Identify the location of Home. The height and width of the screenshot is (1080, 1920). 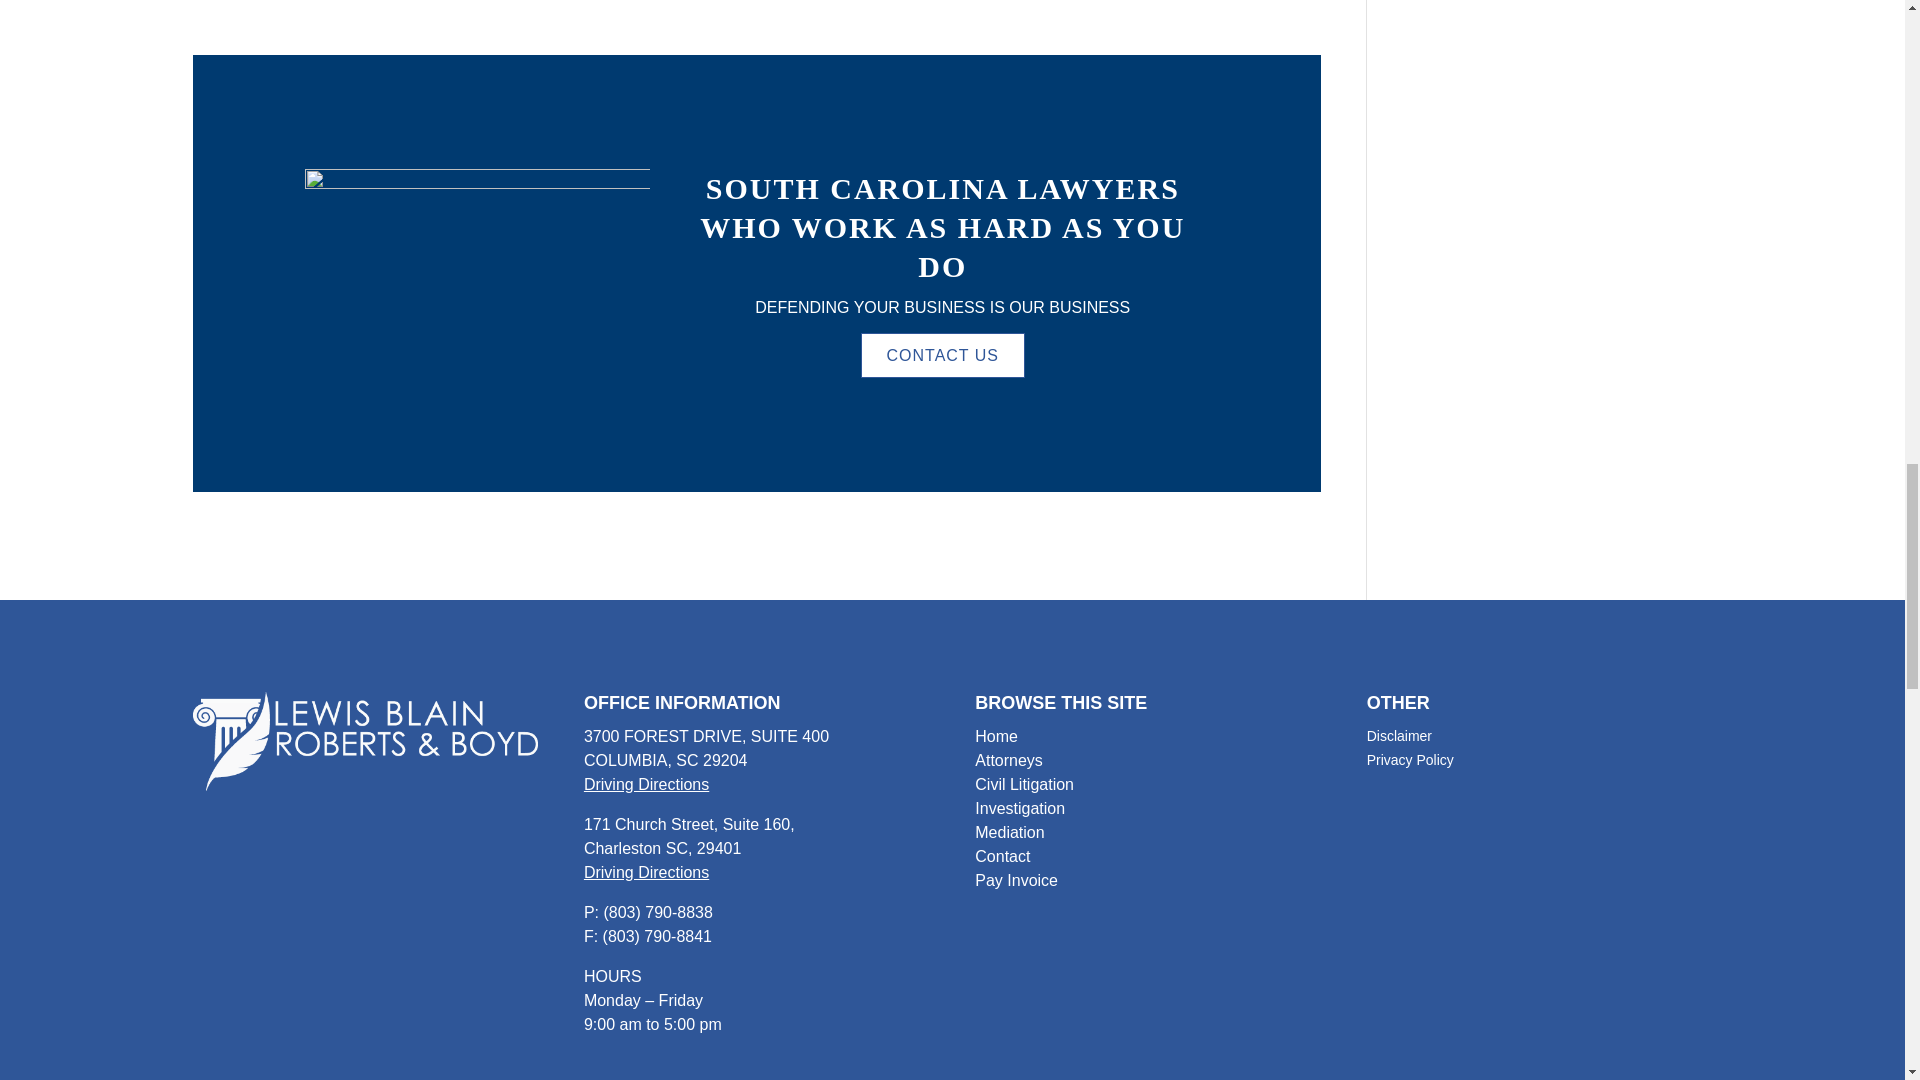
(996, 736).